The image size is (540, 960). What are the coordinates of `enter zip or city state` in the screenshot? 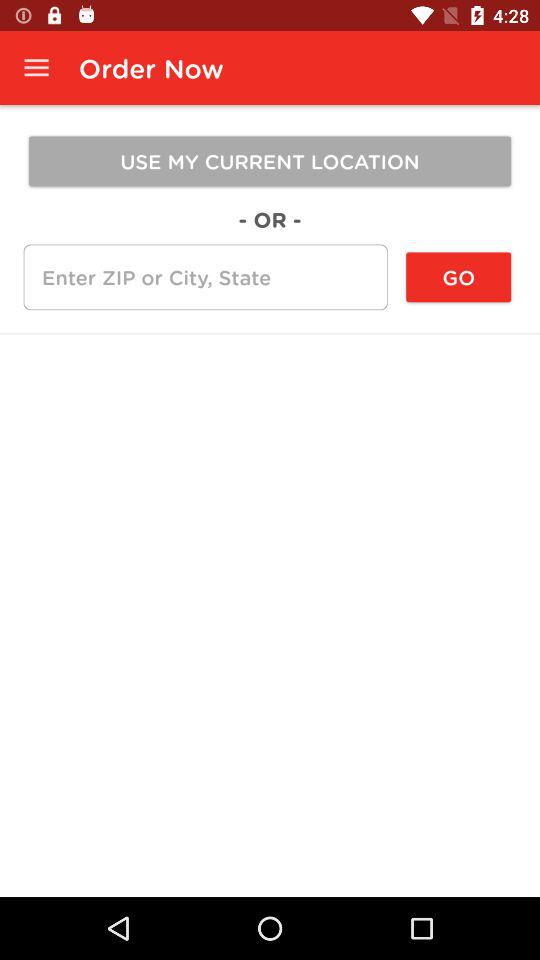 It's located at (205, 277).